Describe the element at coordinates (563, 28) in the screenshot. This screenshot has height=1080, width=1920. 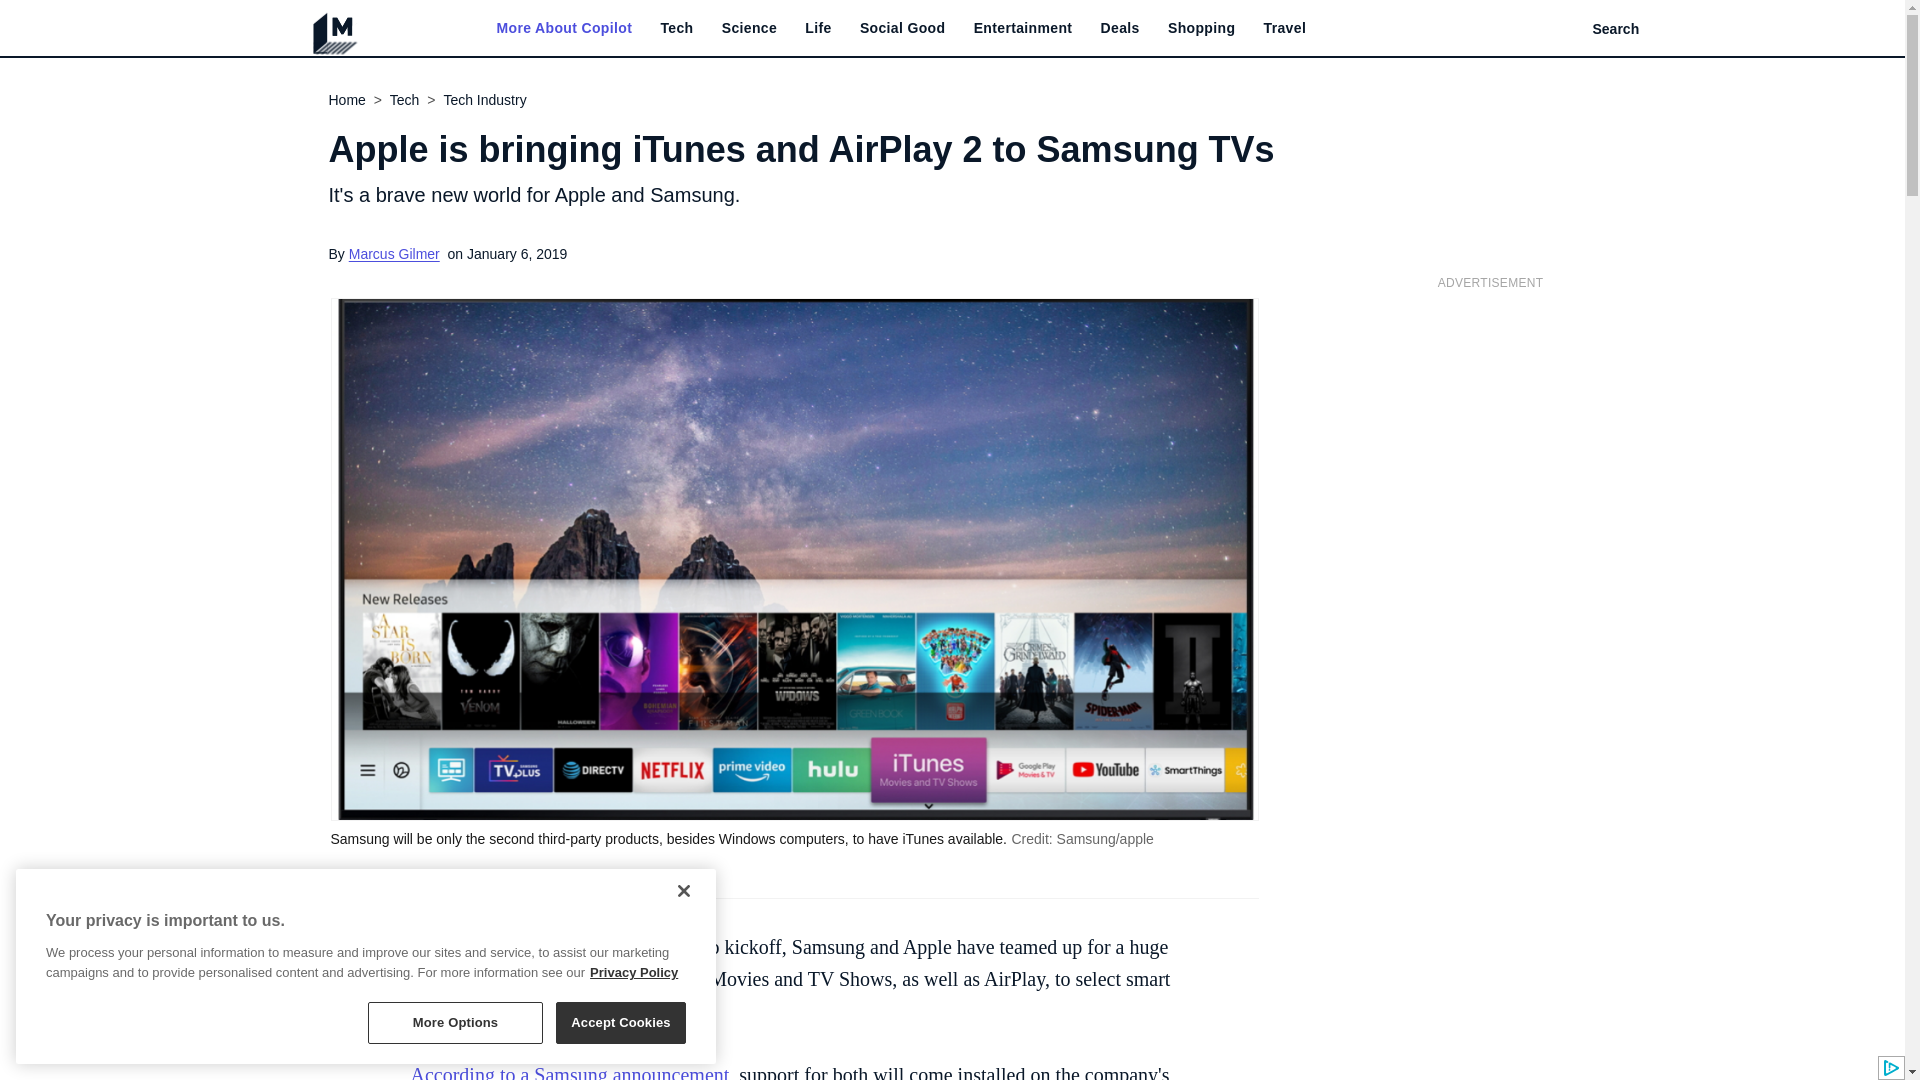
I see `More About Copilot` at that location.